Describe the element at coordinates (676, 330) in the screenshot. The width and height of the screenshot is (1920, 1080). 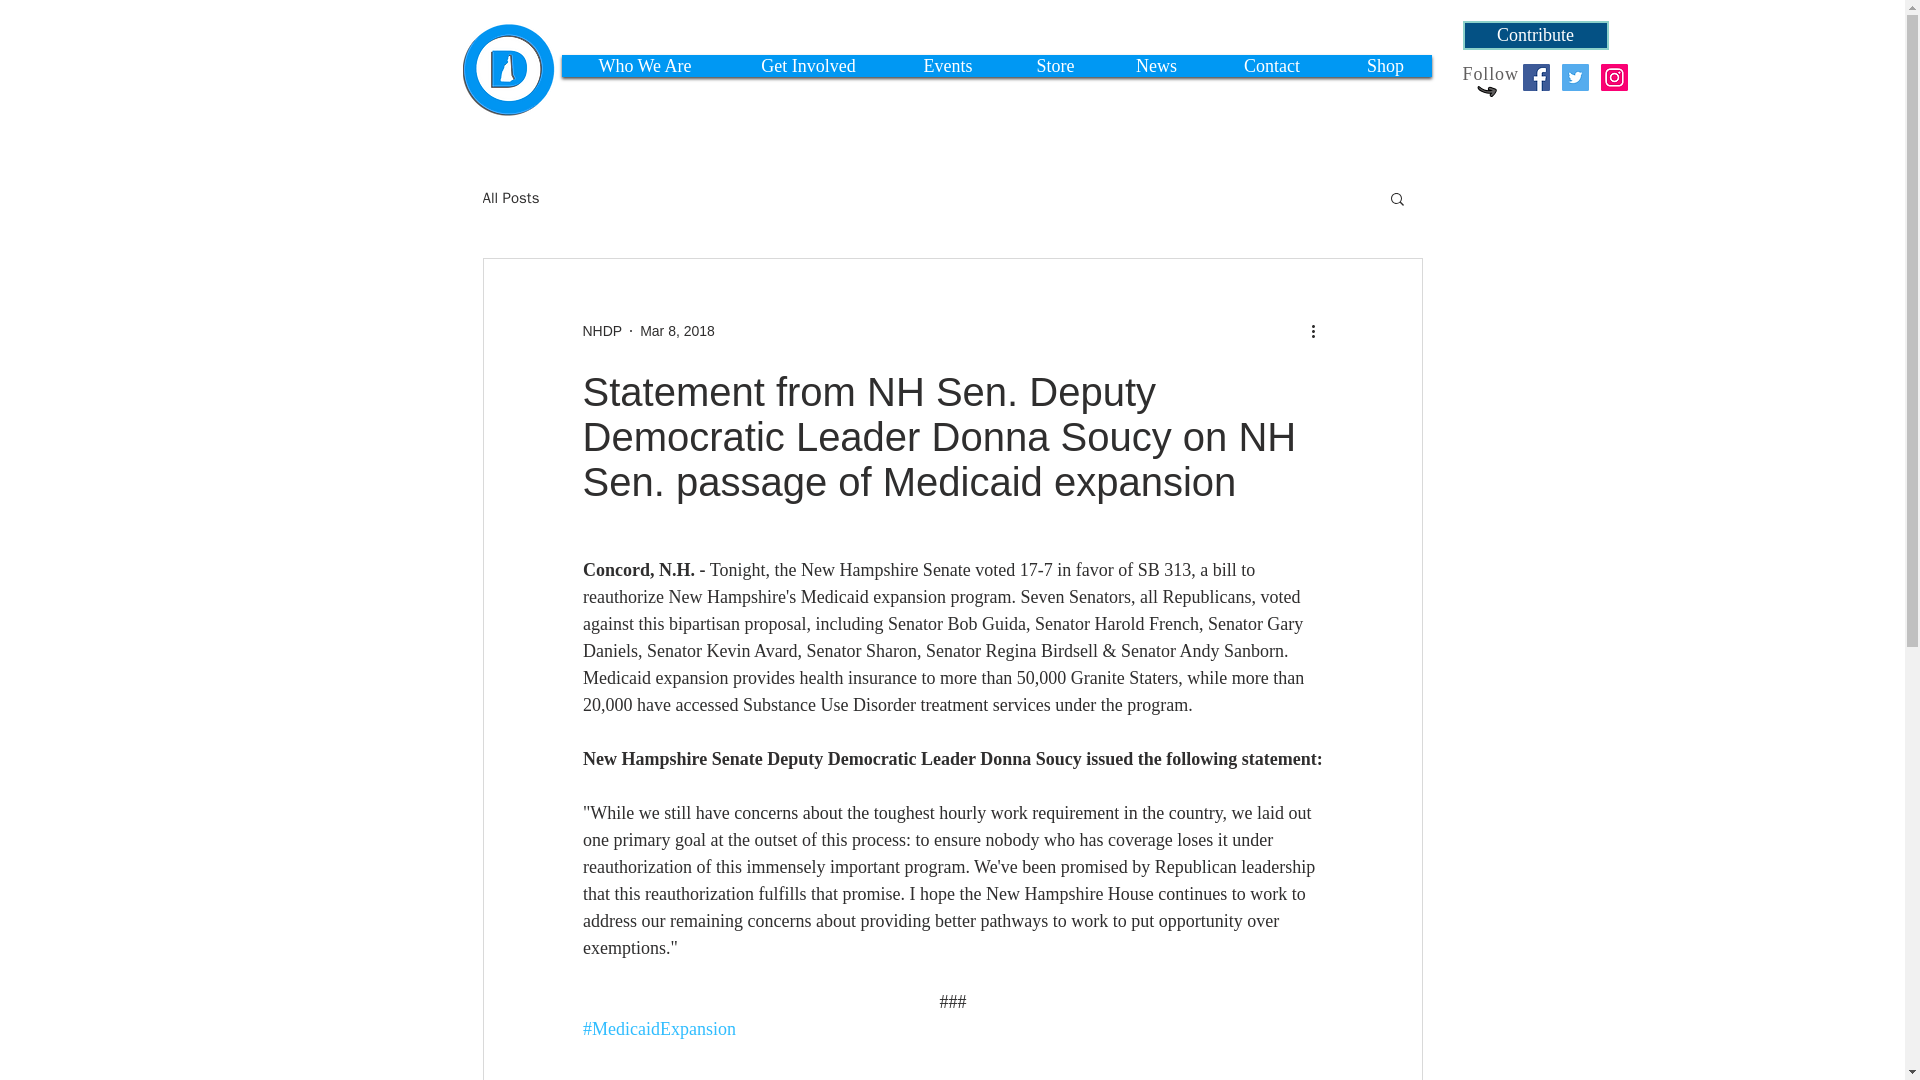
I see `Mar 8, 2018` at that location.